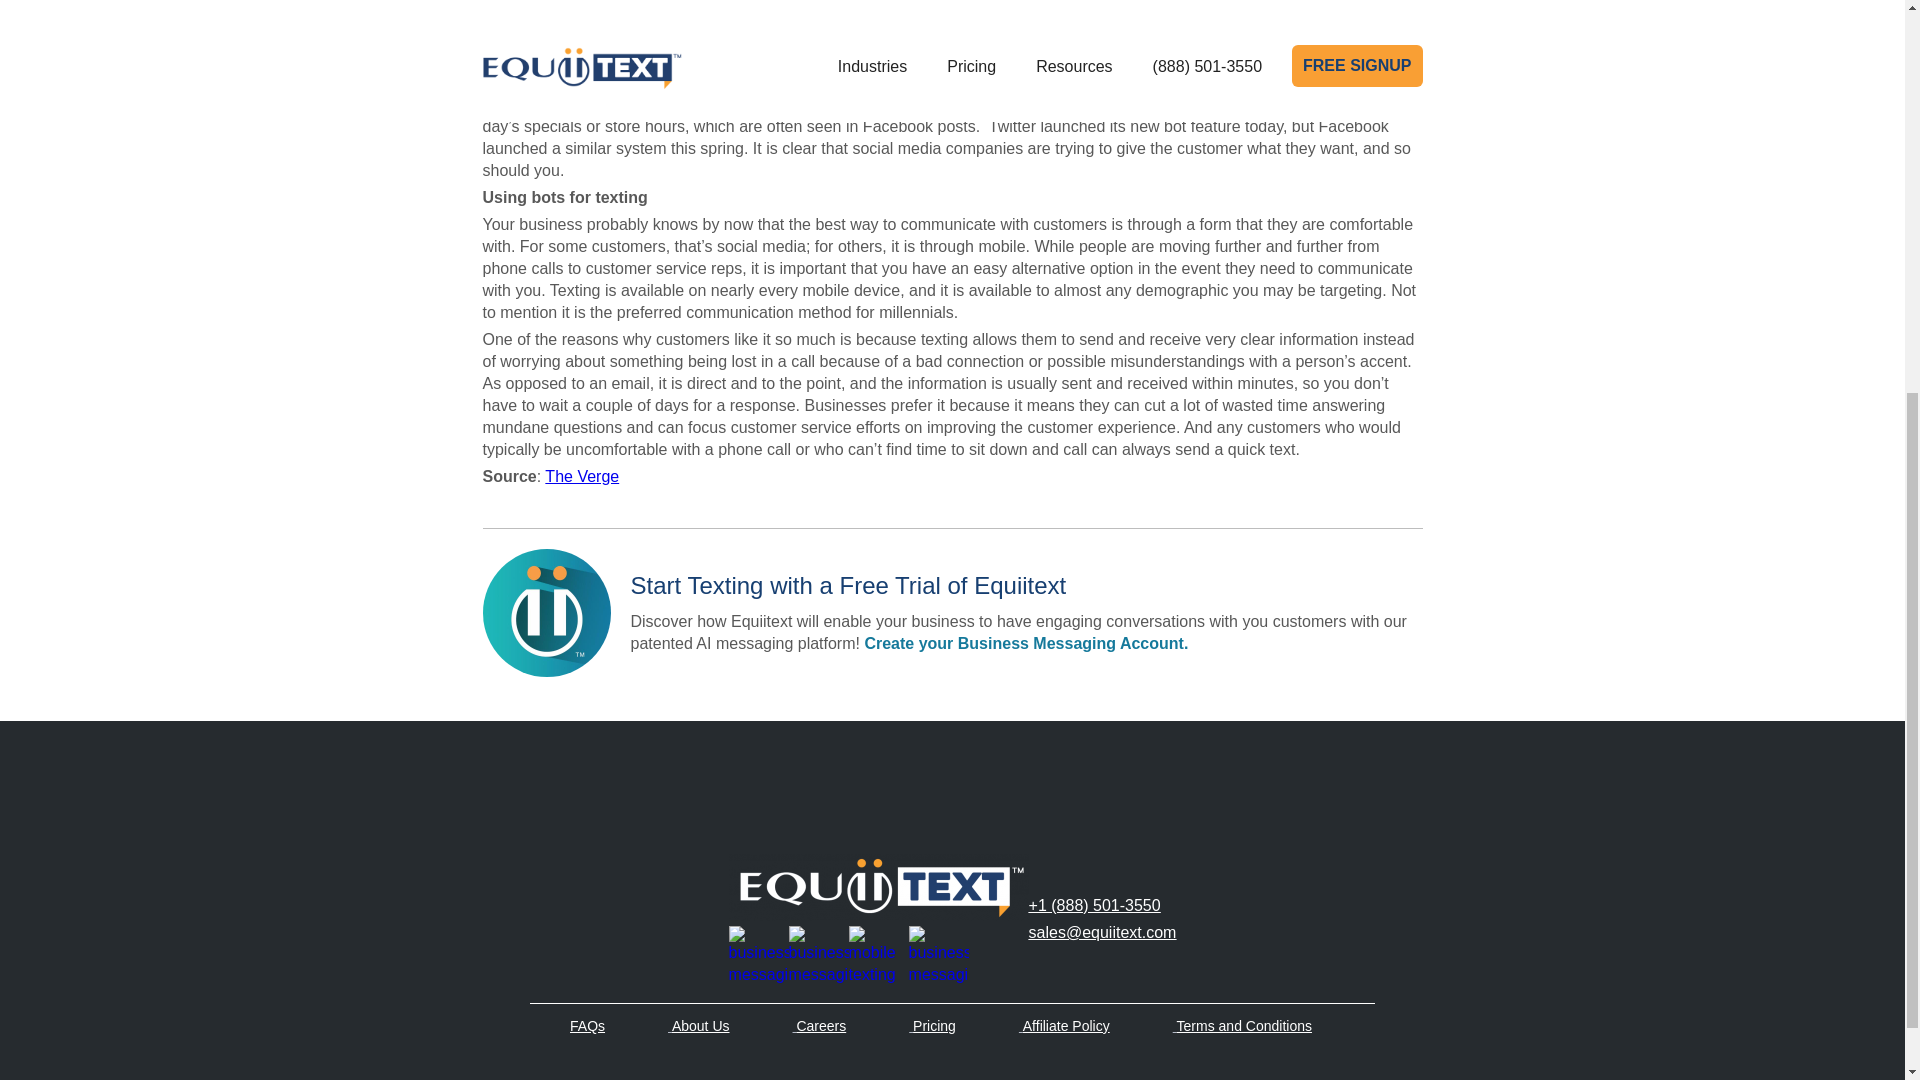 The height and width of the screenshot is (1080, 1920). I want to click on Pricing, so click(934, 1026).